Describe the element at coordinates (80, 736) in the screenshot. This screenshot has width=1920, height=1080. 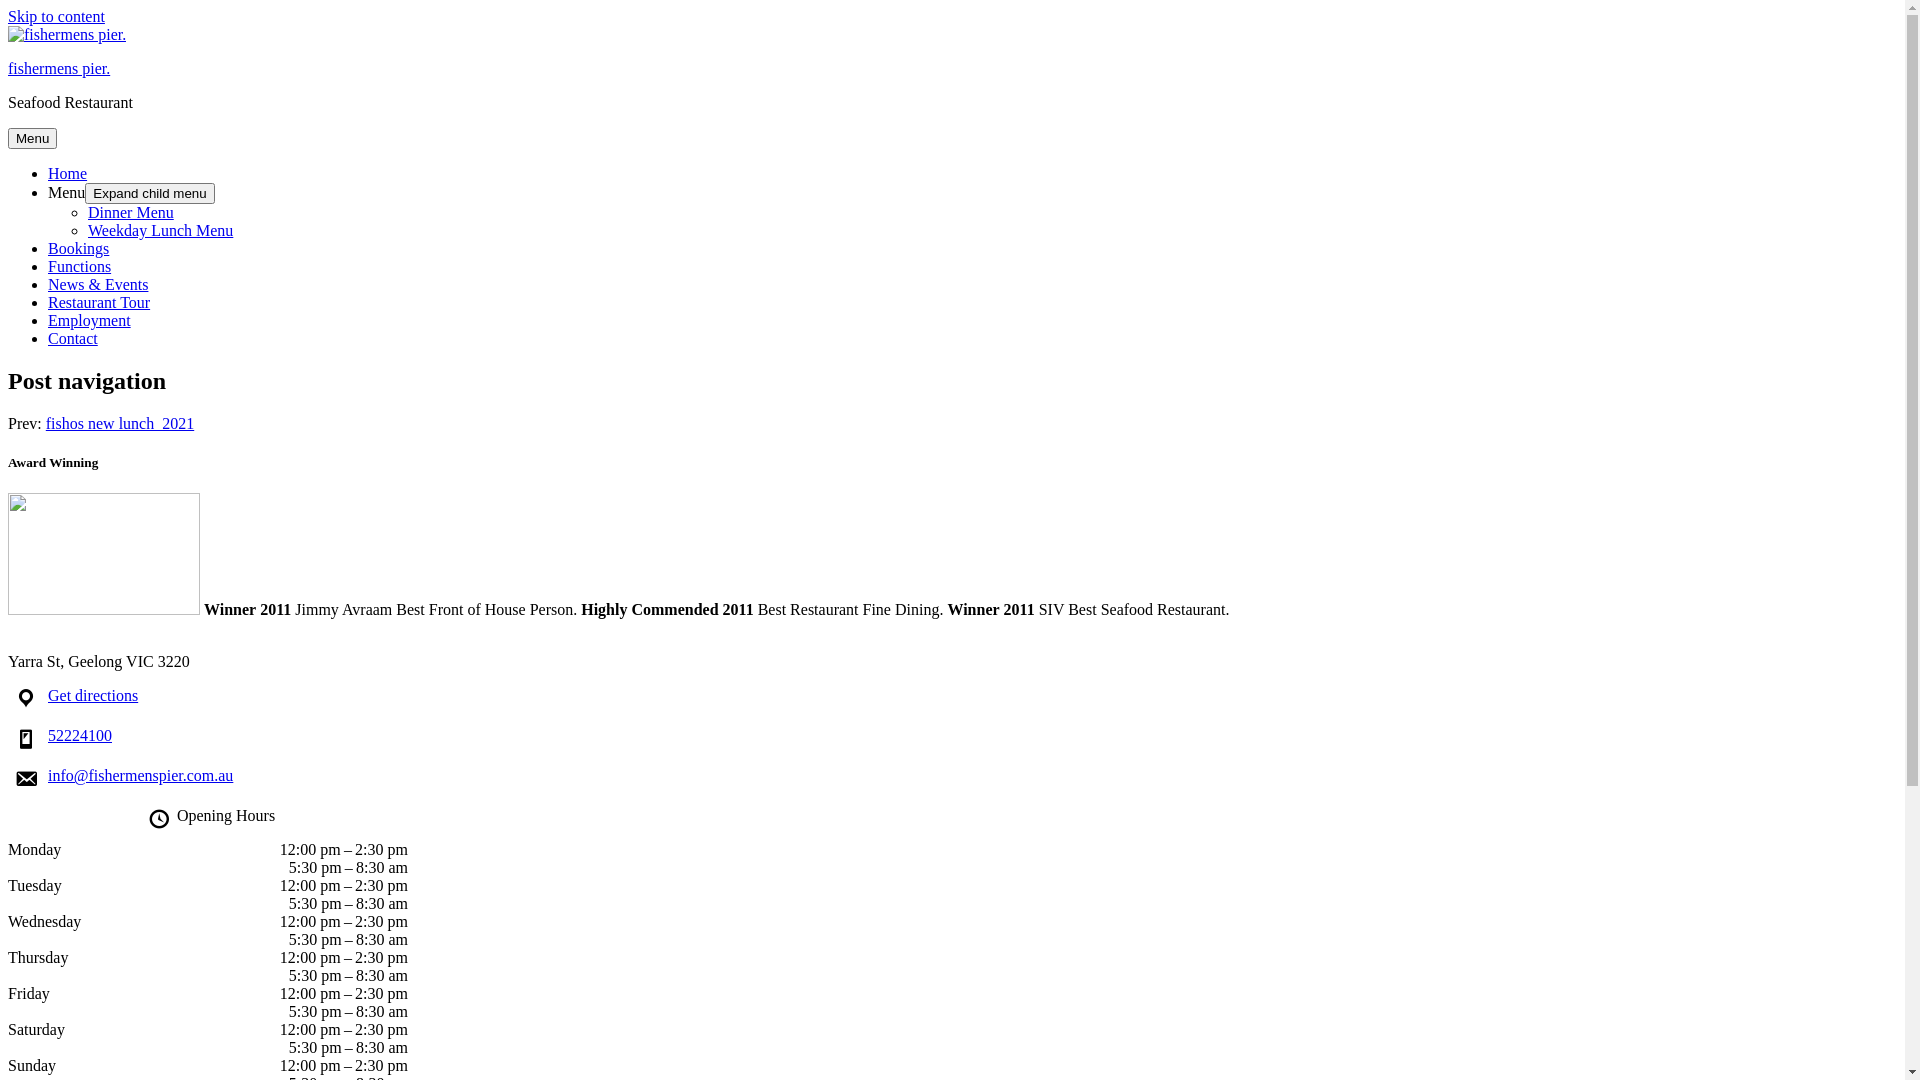
I see `52224100` at that location.